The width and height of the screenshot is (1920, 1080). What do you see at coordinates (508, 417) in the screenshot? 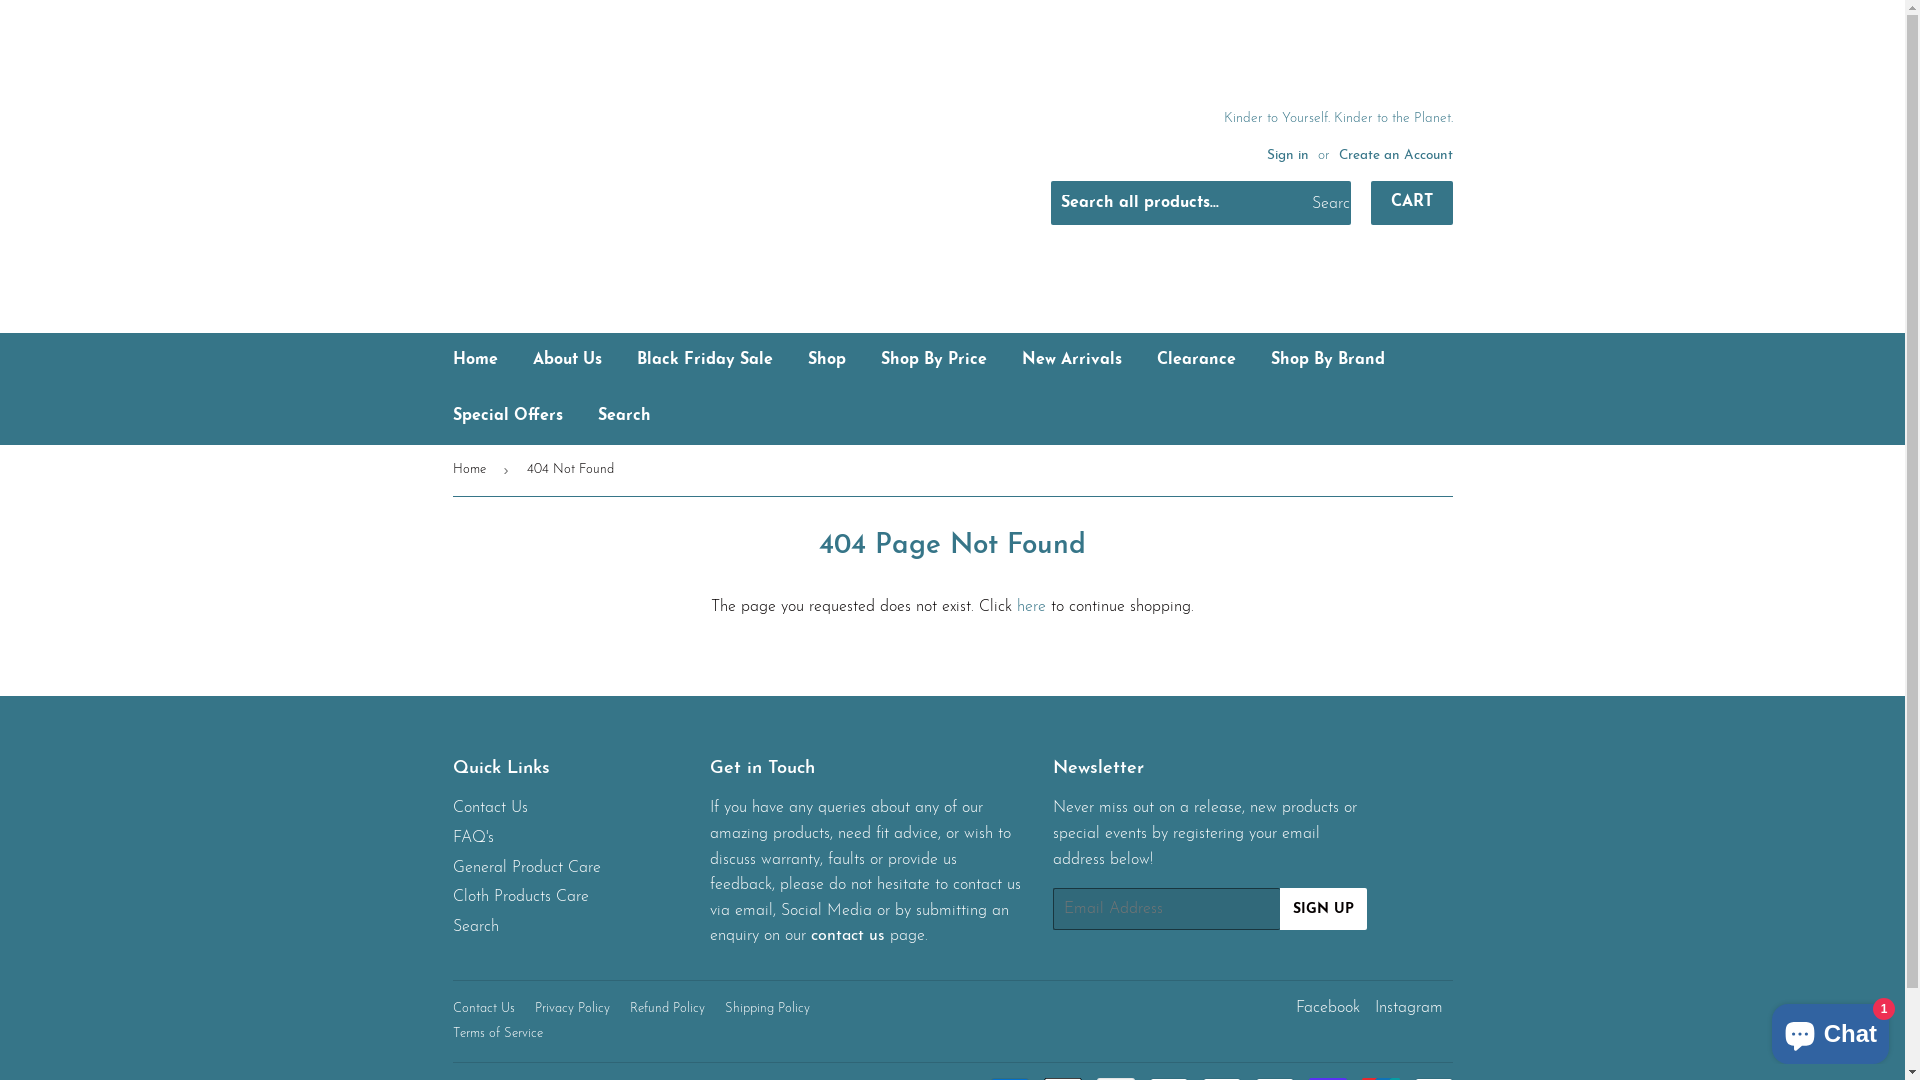
I see `Special Offers` at bounding box center [508, 417].